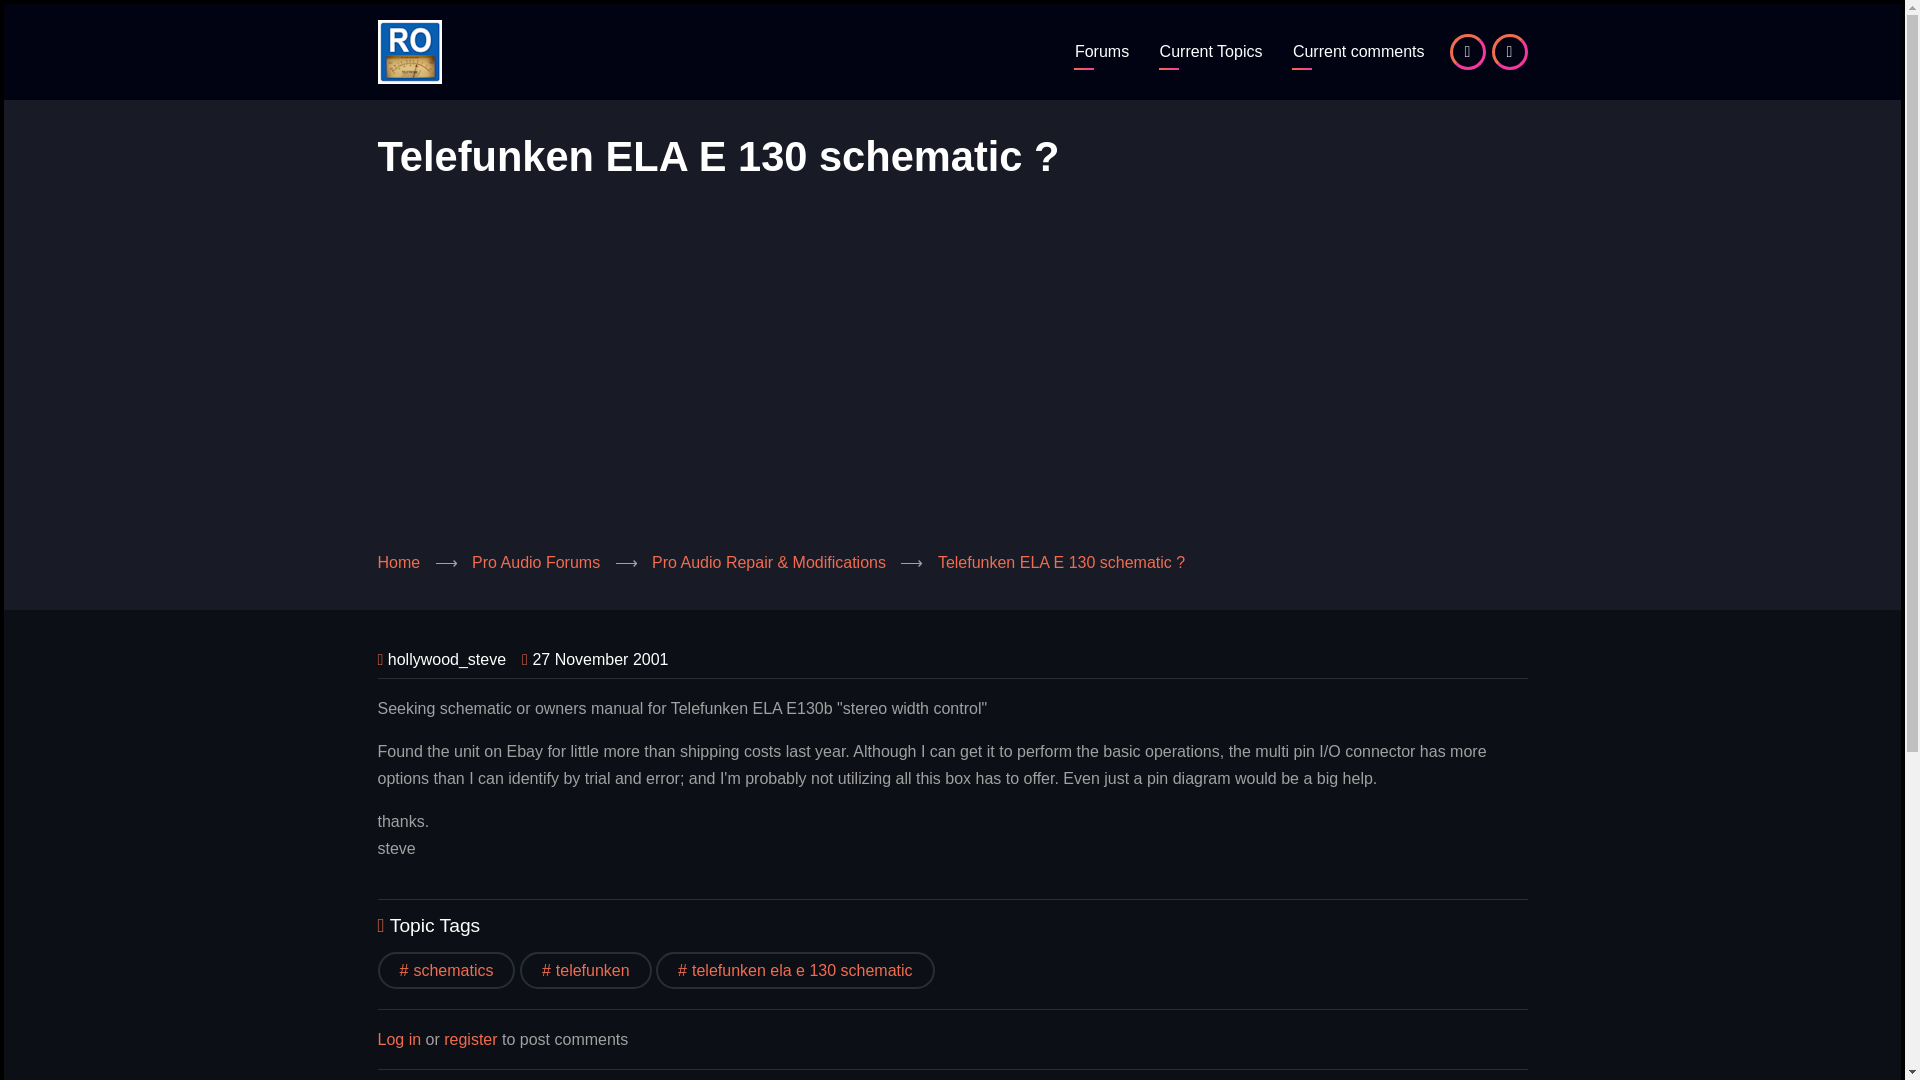 This screenshot has width=1920, height=1080. Describe the element at coordinates (410, 50) in the screenshot. I see `Home` at that location.